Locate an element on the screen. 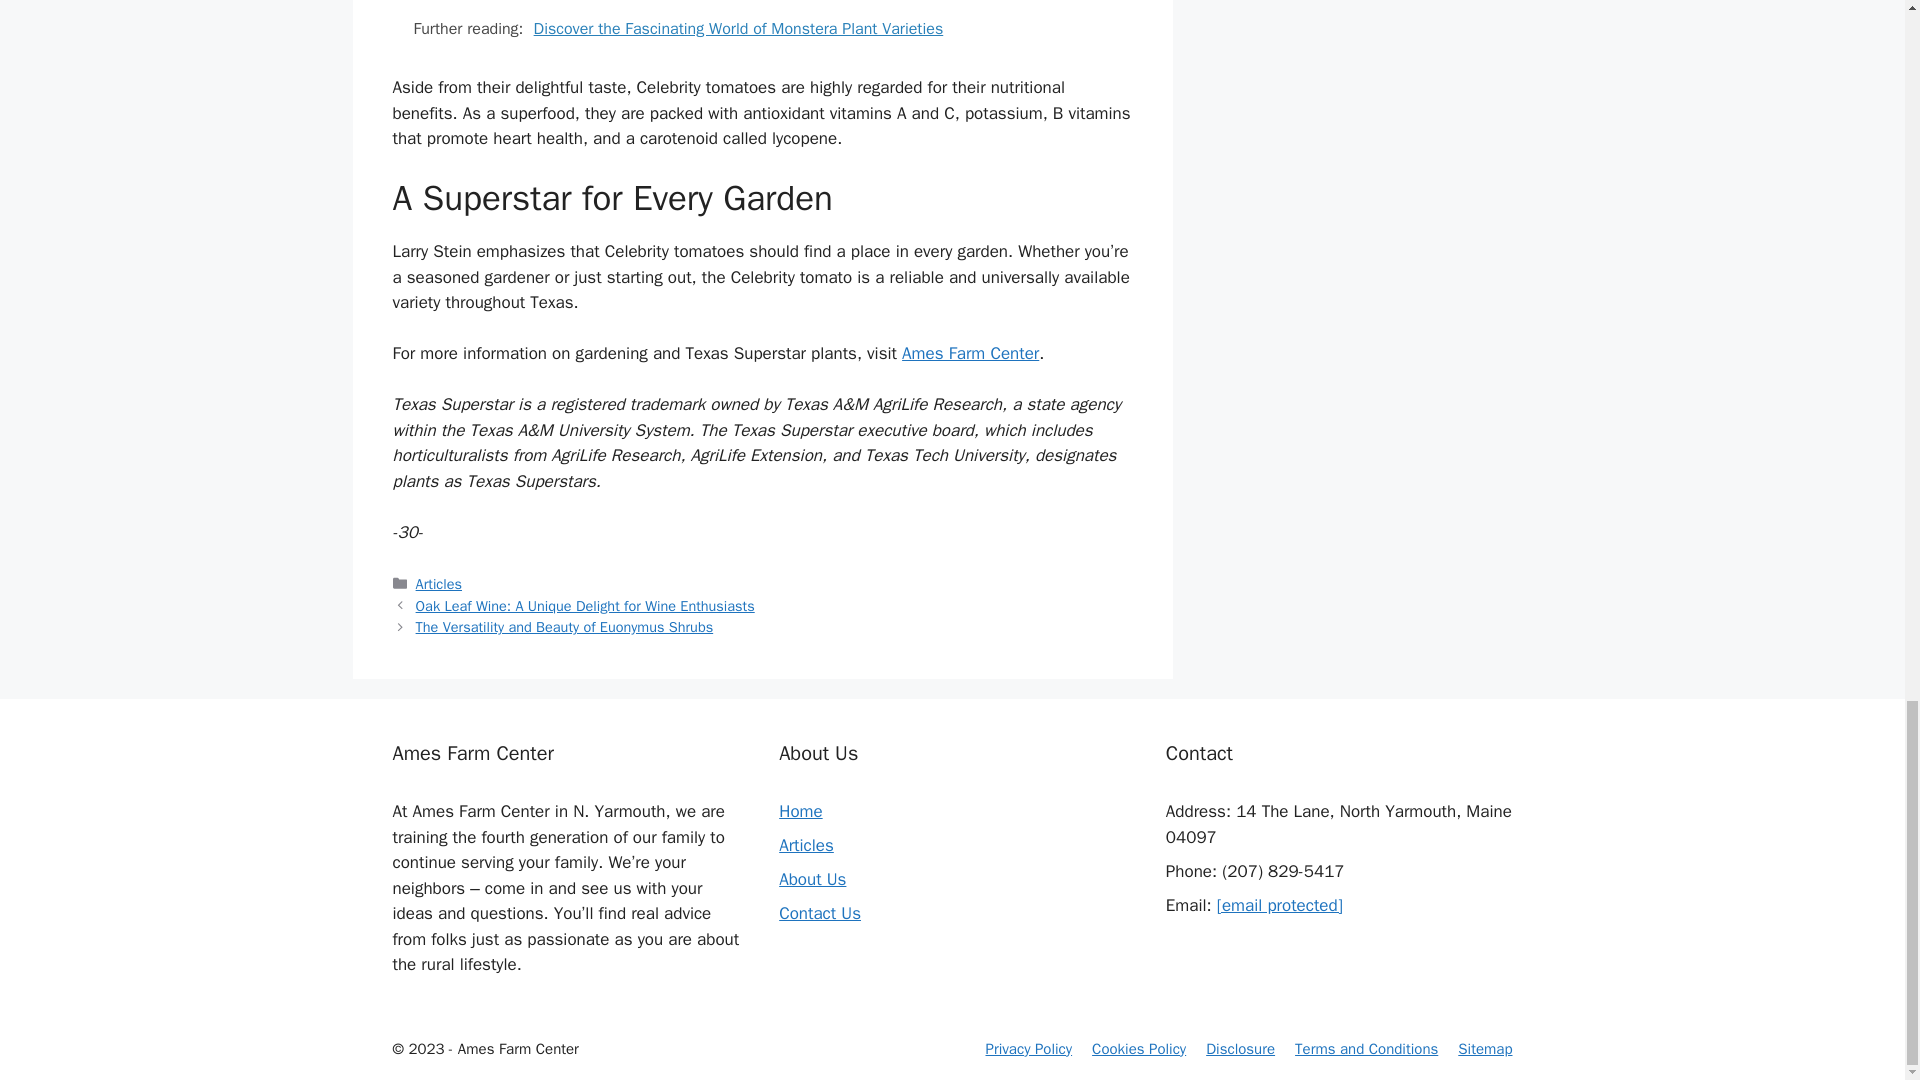  Contact Us is located at coordinates (820, 913).